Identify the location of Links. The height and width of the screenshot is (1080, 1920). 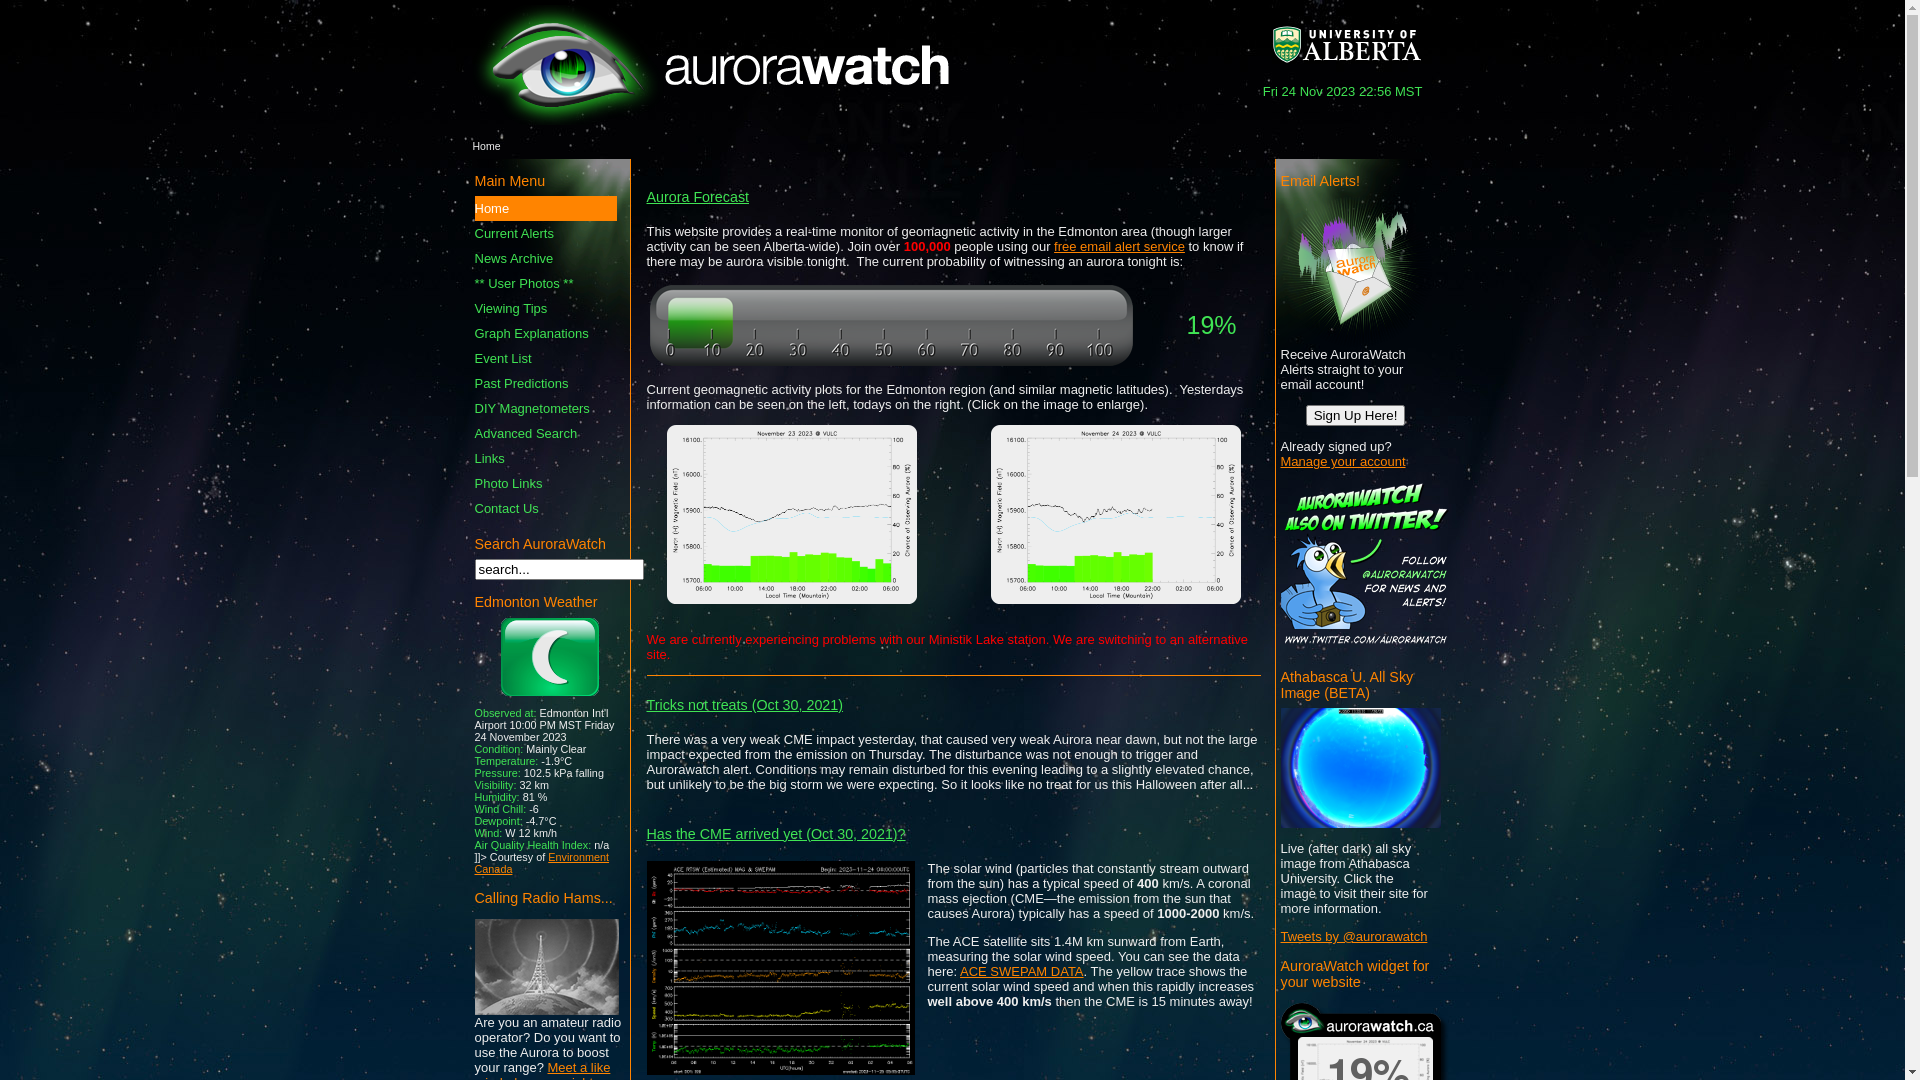
(545, 458).